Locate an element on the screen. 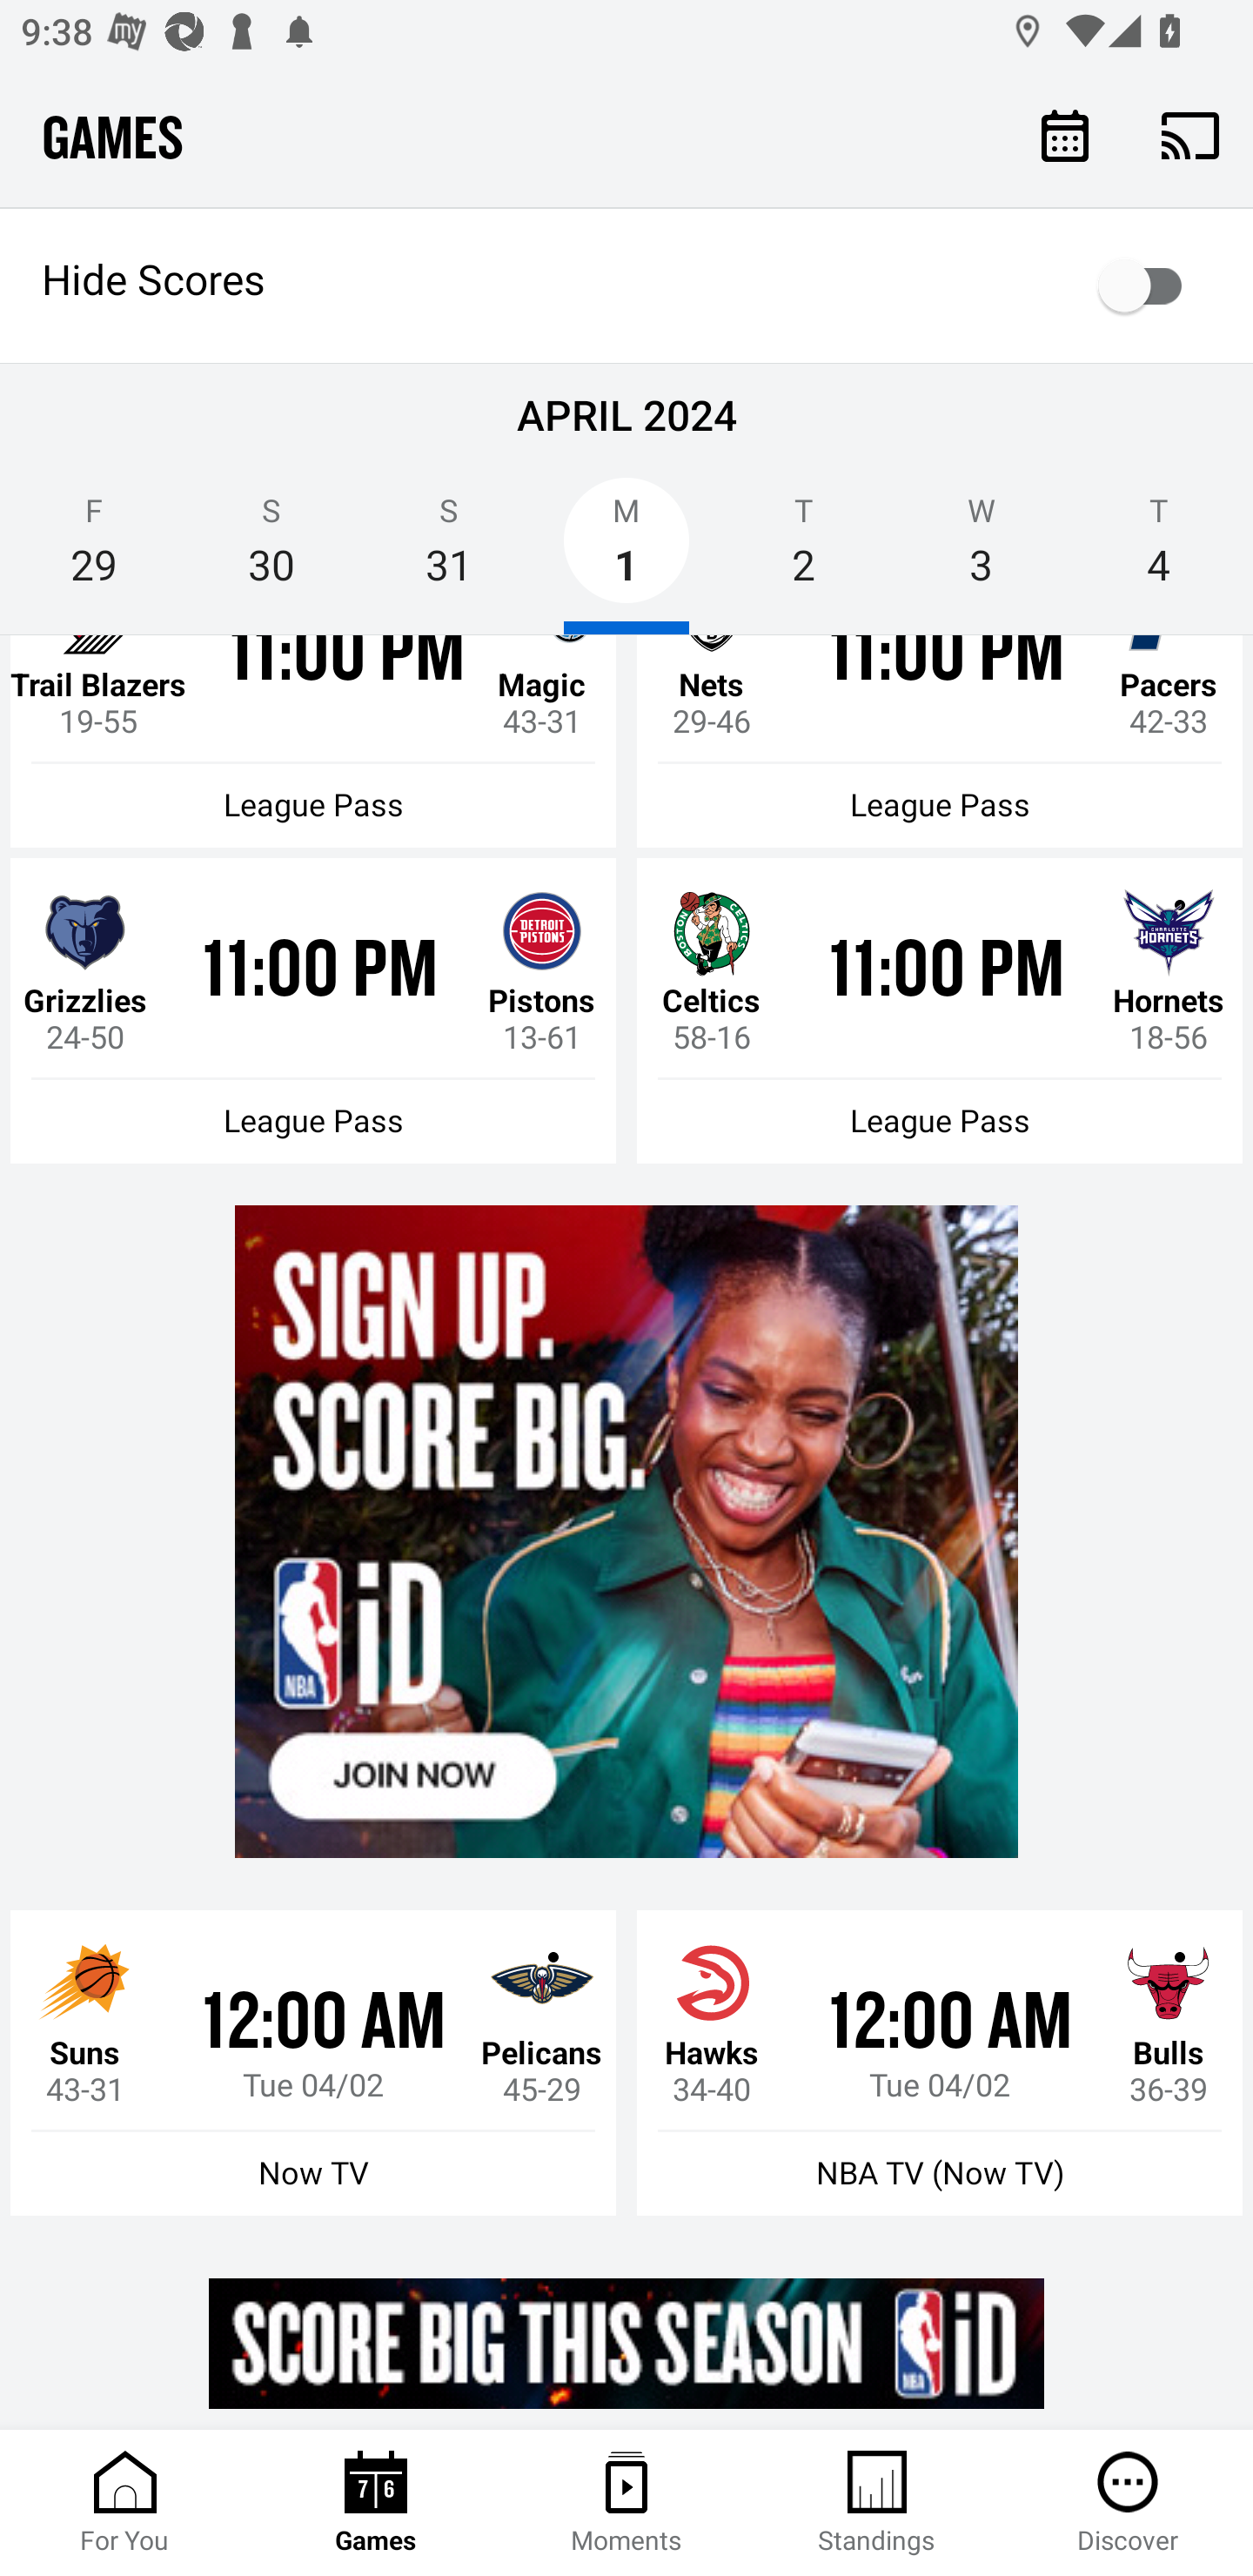 Image resolution: width=1253 pixels, height=2576 pixels. T 2 is located at coordinates (804, 550).